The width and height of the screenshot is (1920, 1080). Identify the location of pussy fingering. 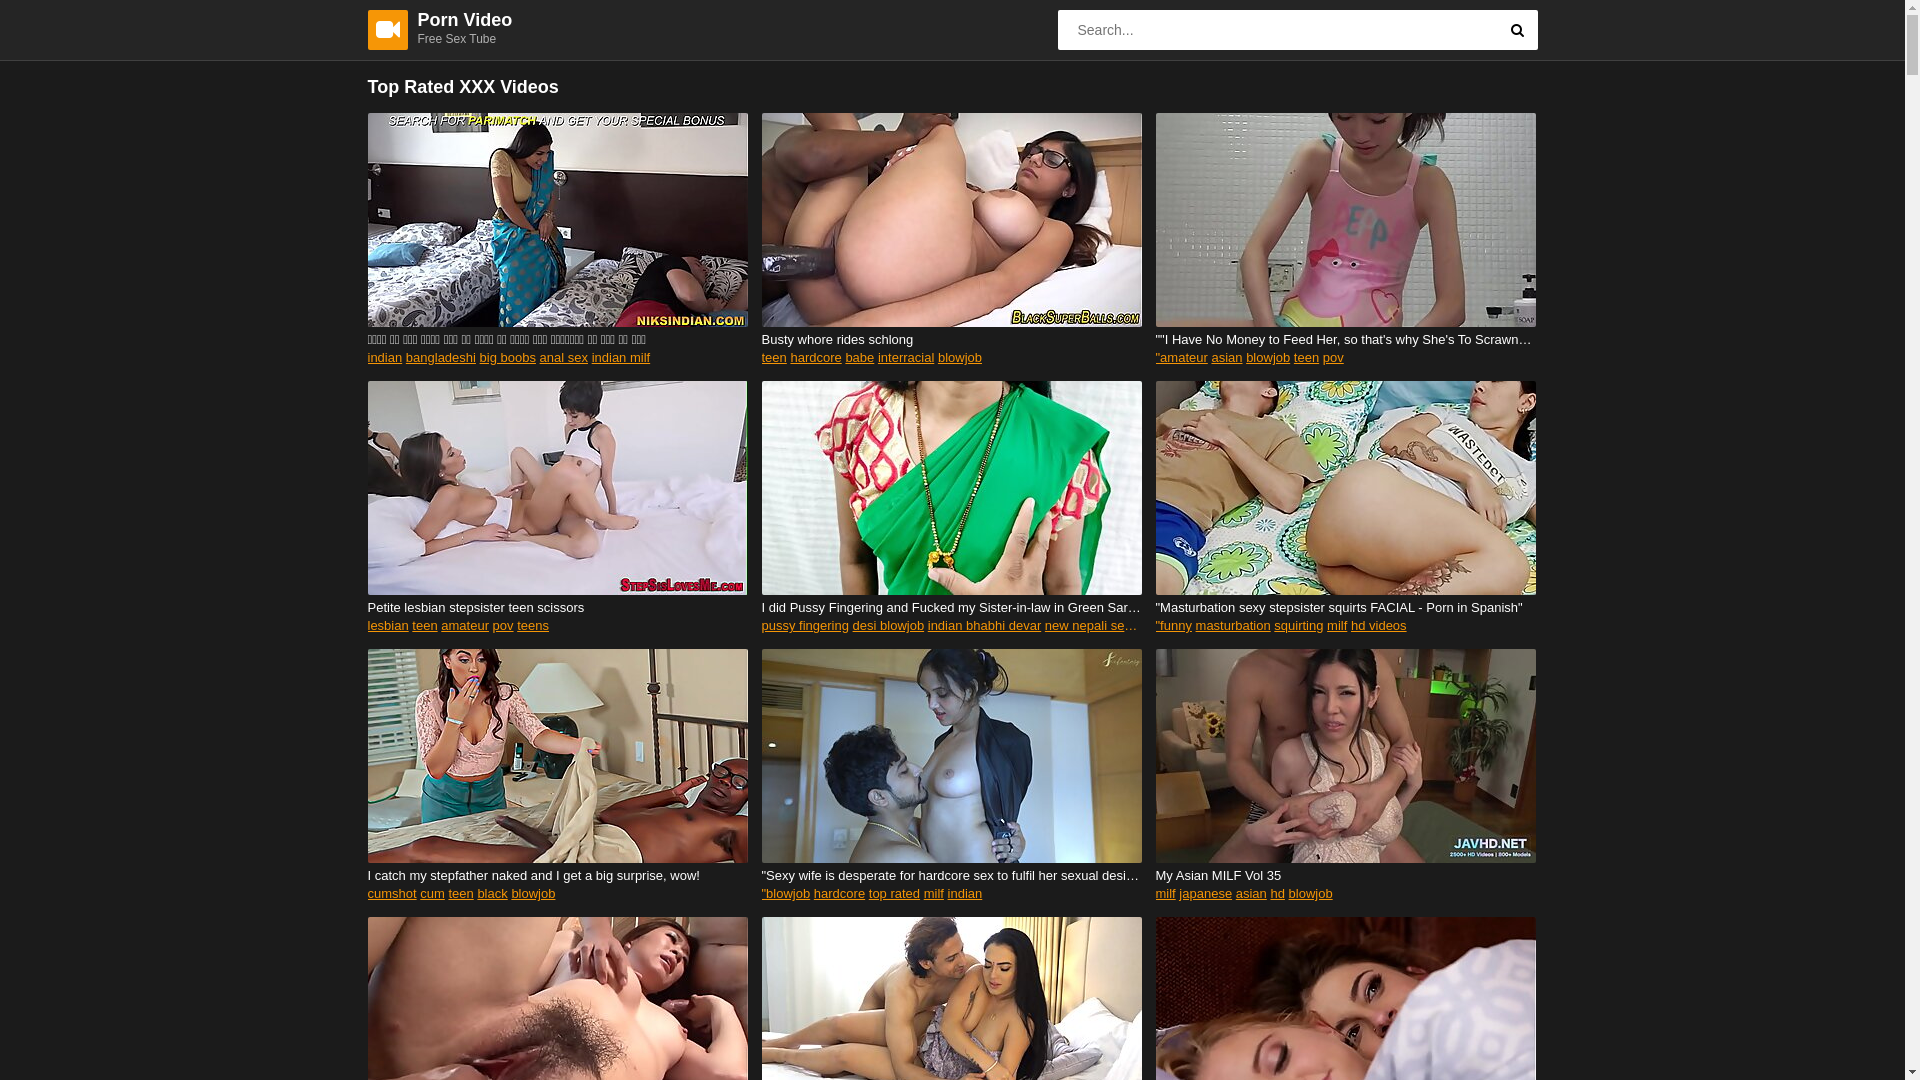
(806, 626).